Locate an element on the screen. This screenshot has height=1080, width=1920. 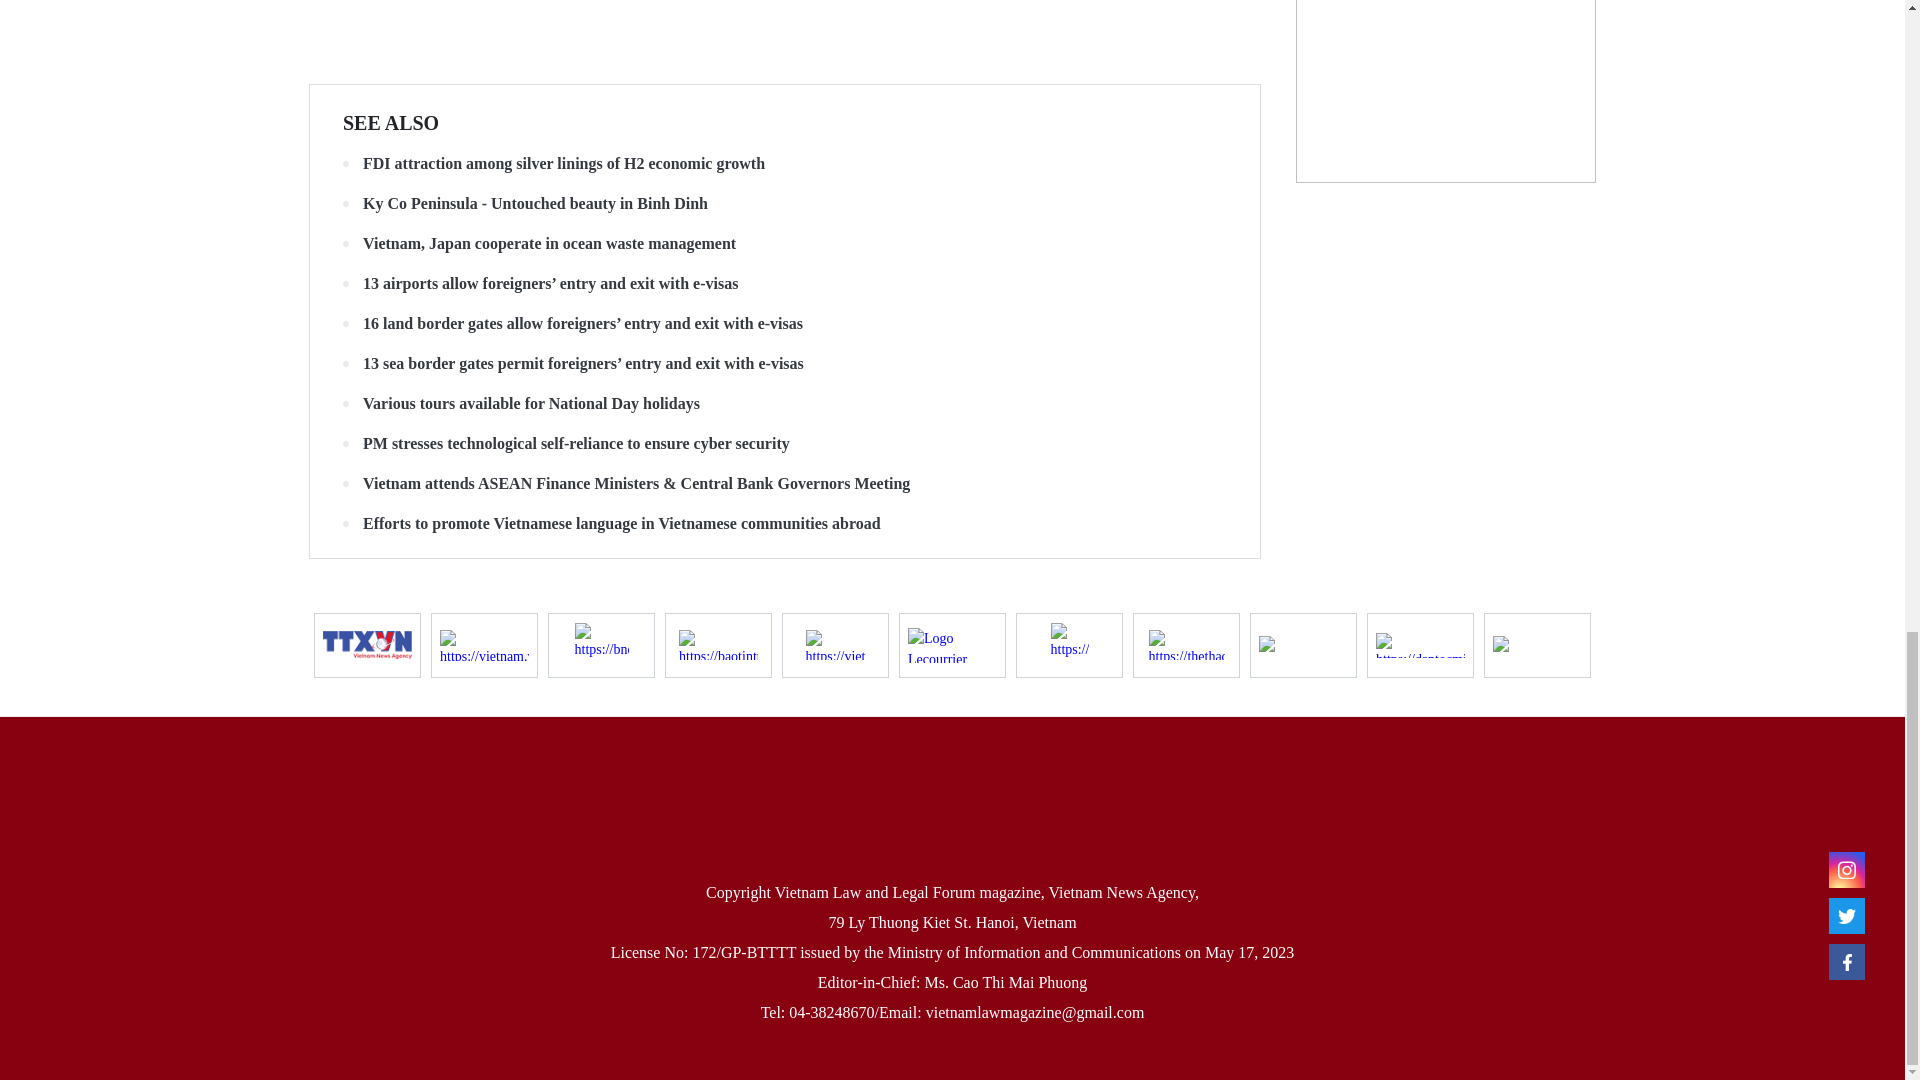
Vietnam, Japan cooperate in ocean waste management is located at coordinates (784, 244).